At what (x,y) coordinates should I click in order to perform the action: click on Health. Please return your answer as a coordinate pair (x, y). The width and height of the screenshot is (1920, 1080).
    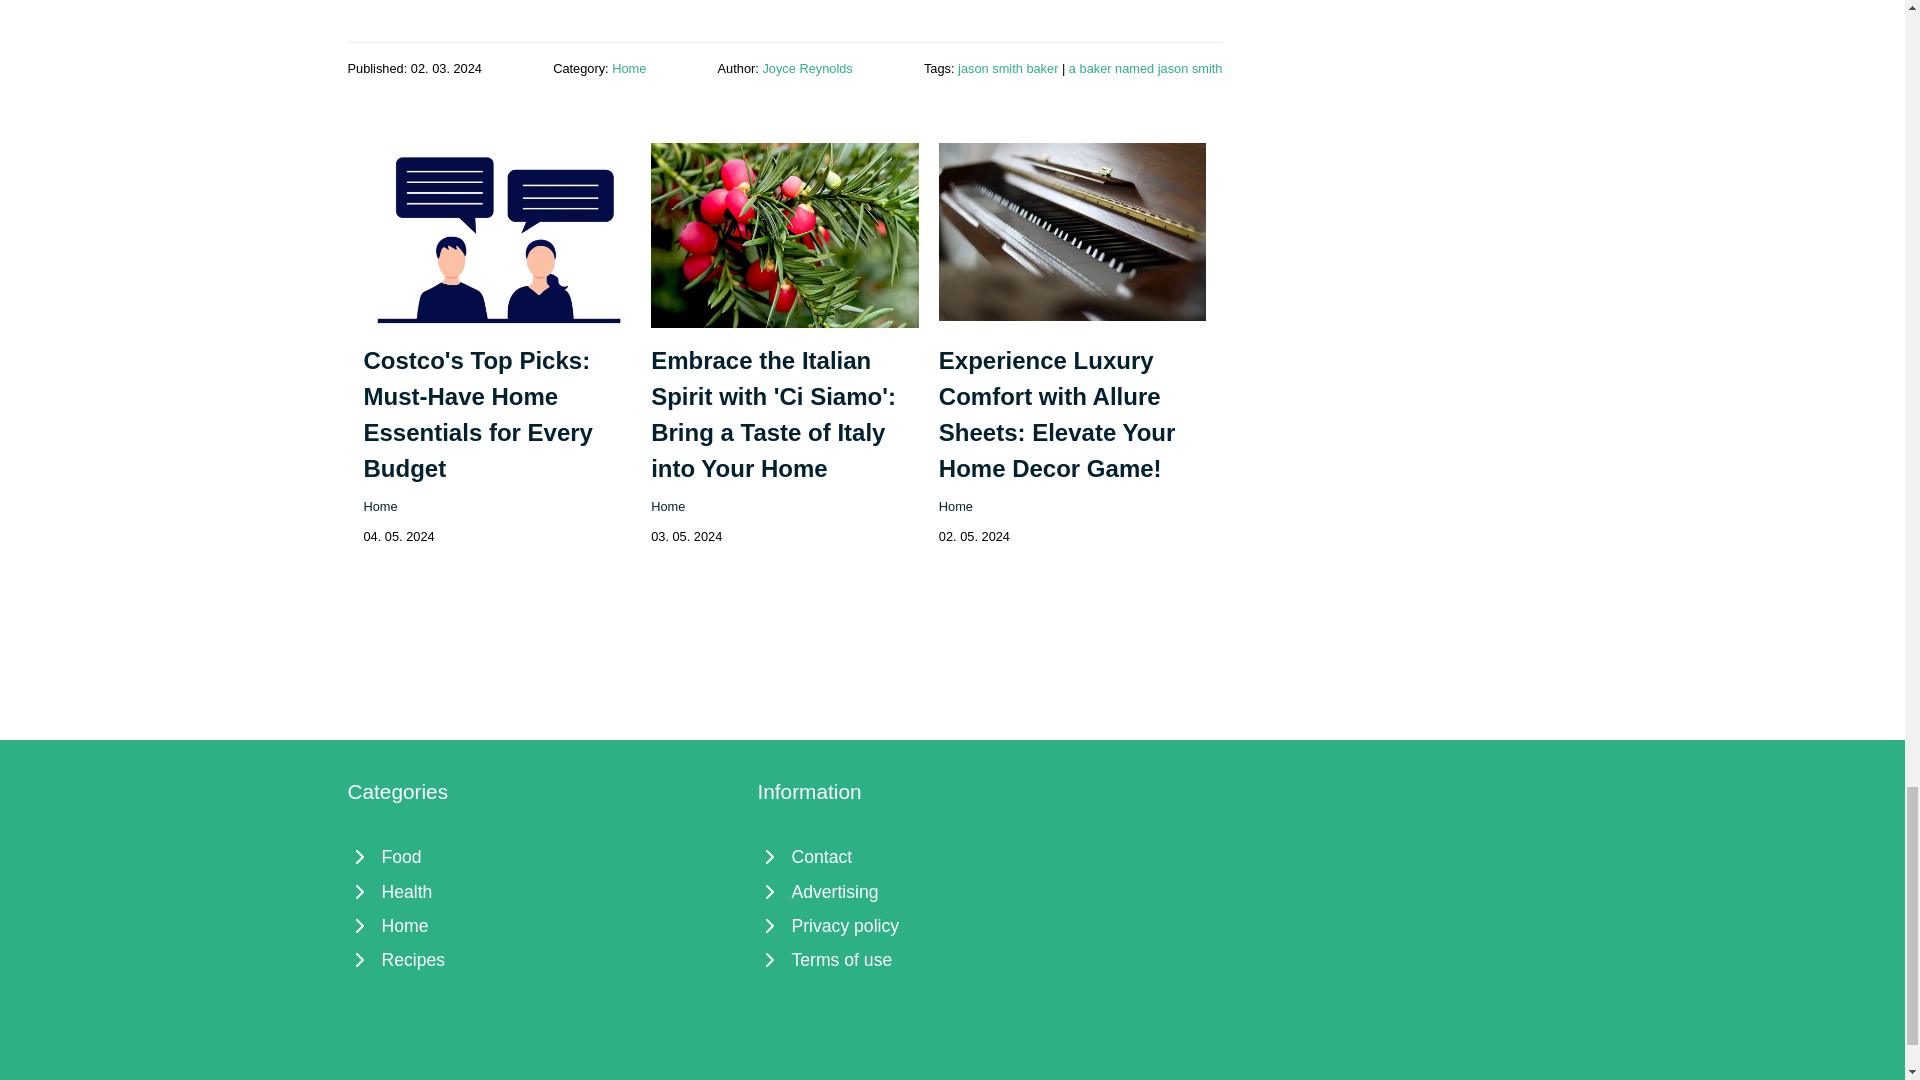
    Looking at the image, I should click on (542, 890).